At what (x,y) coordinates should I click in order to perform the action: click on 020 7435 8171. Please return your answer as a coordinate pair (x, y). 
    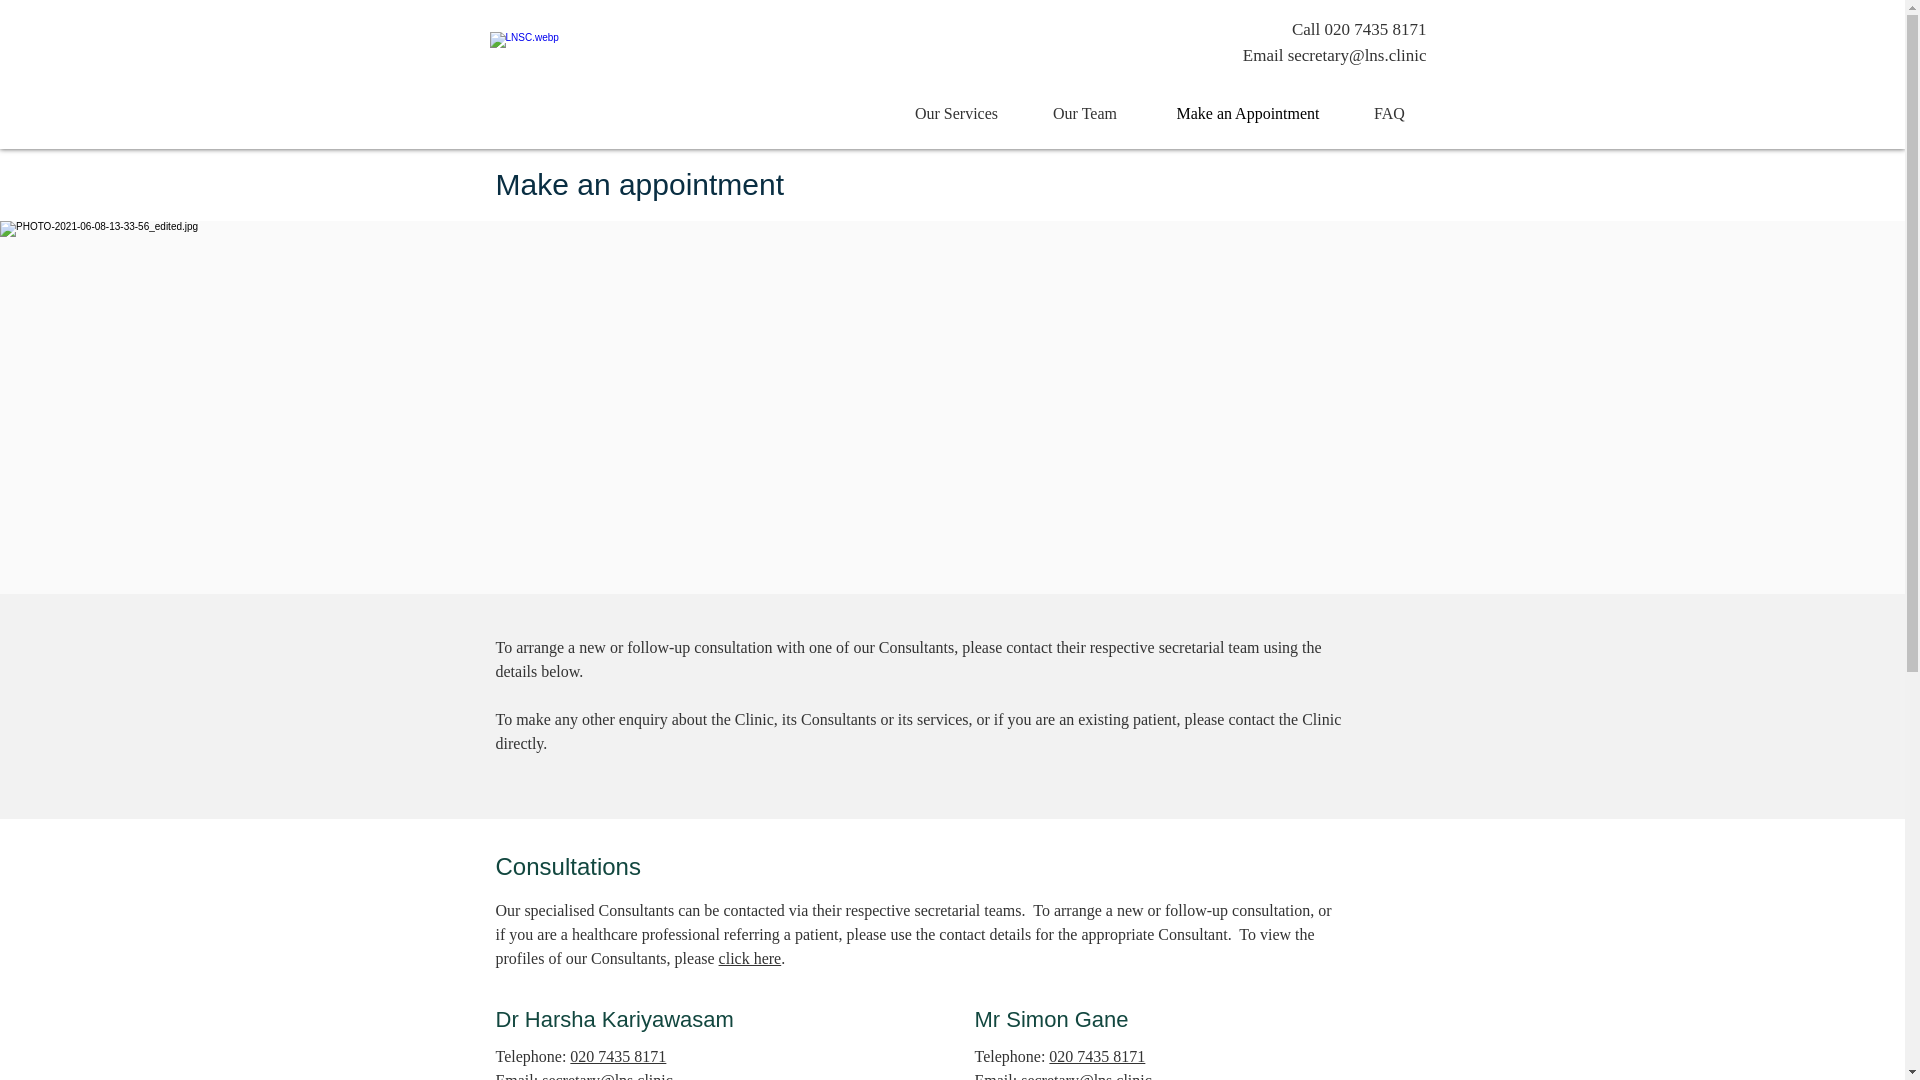
    Looking at the image, I should click on (1096, 1056).